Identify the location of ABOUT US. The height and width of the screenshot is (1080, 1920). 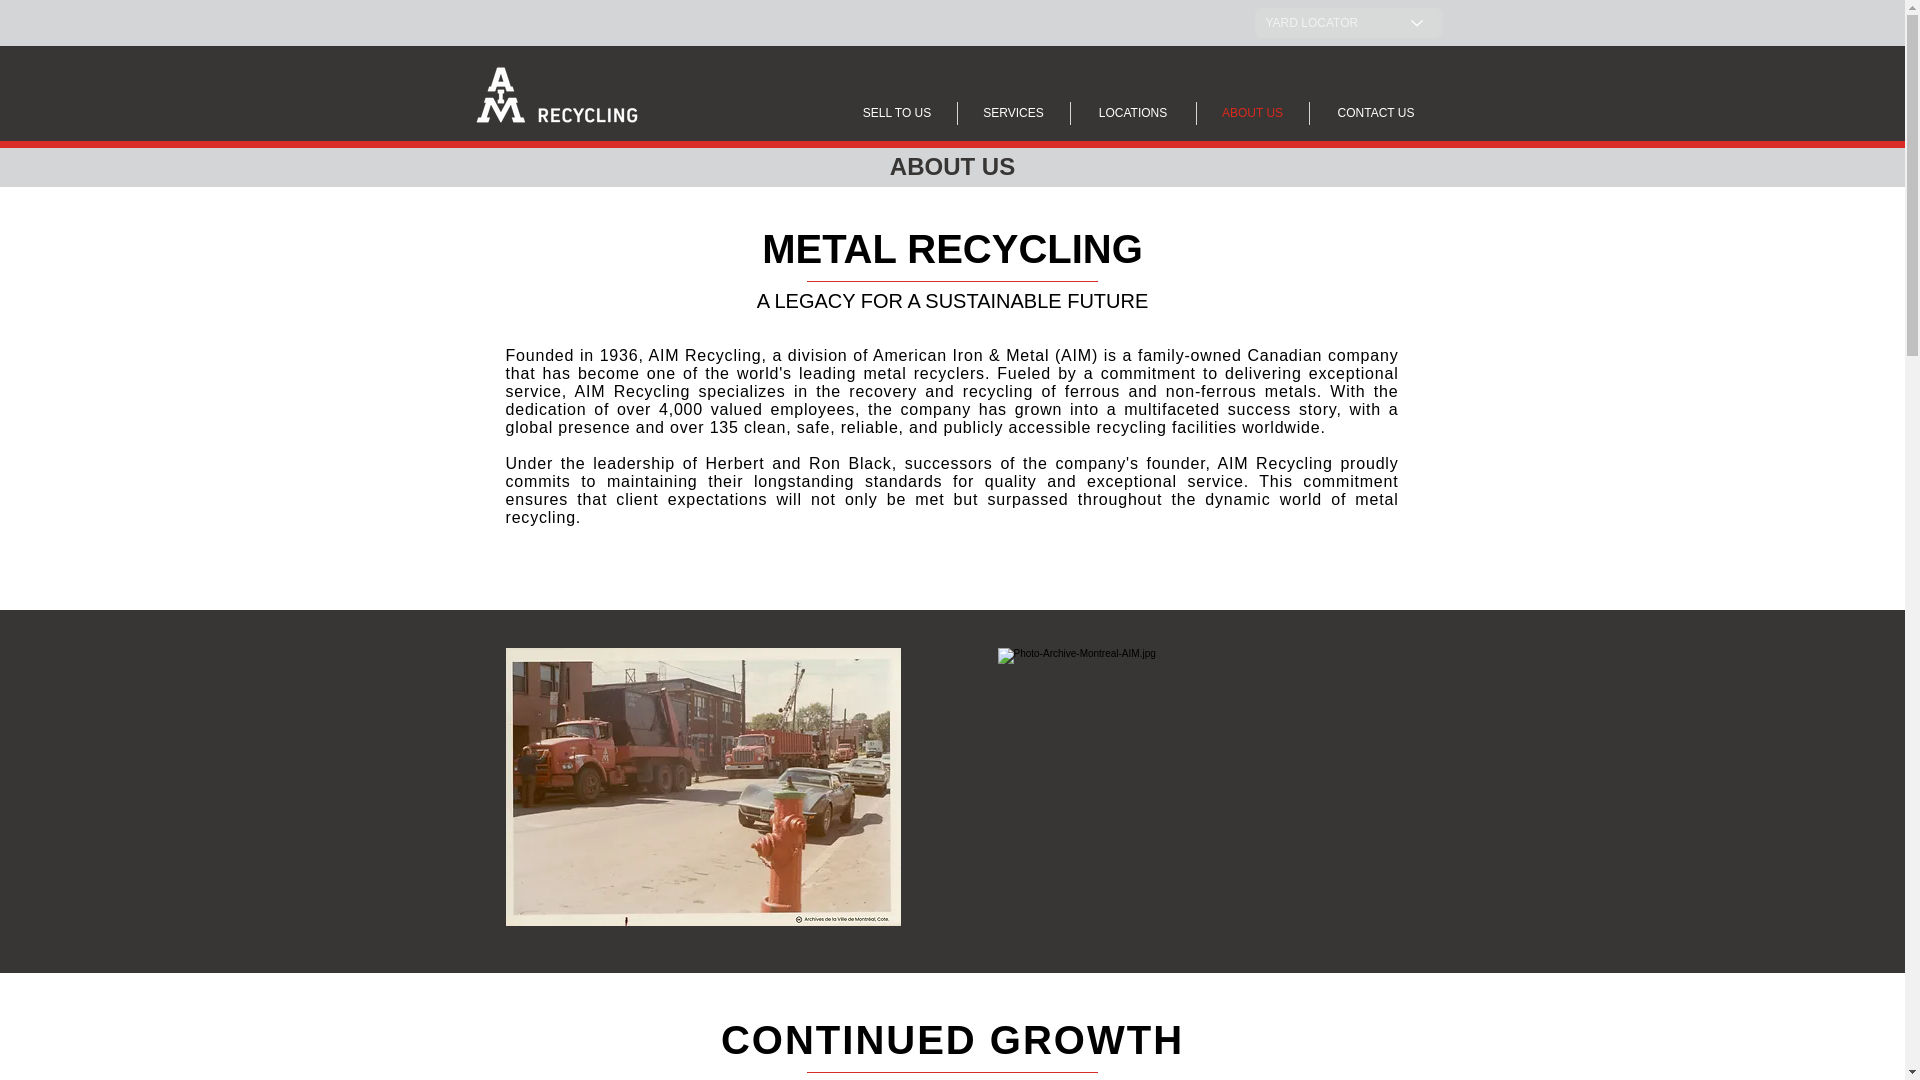
(1252, 113).